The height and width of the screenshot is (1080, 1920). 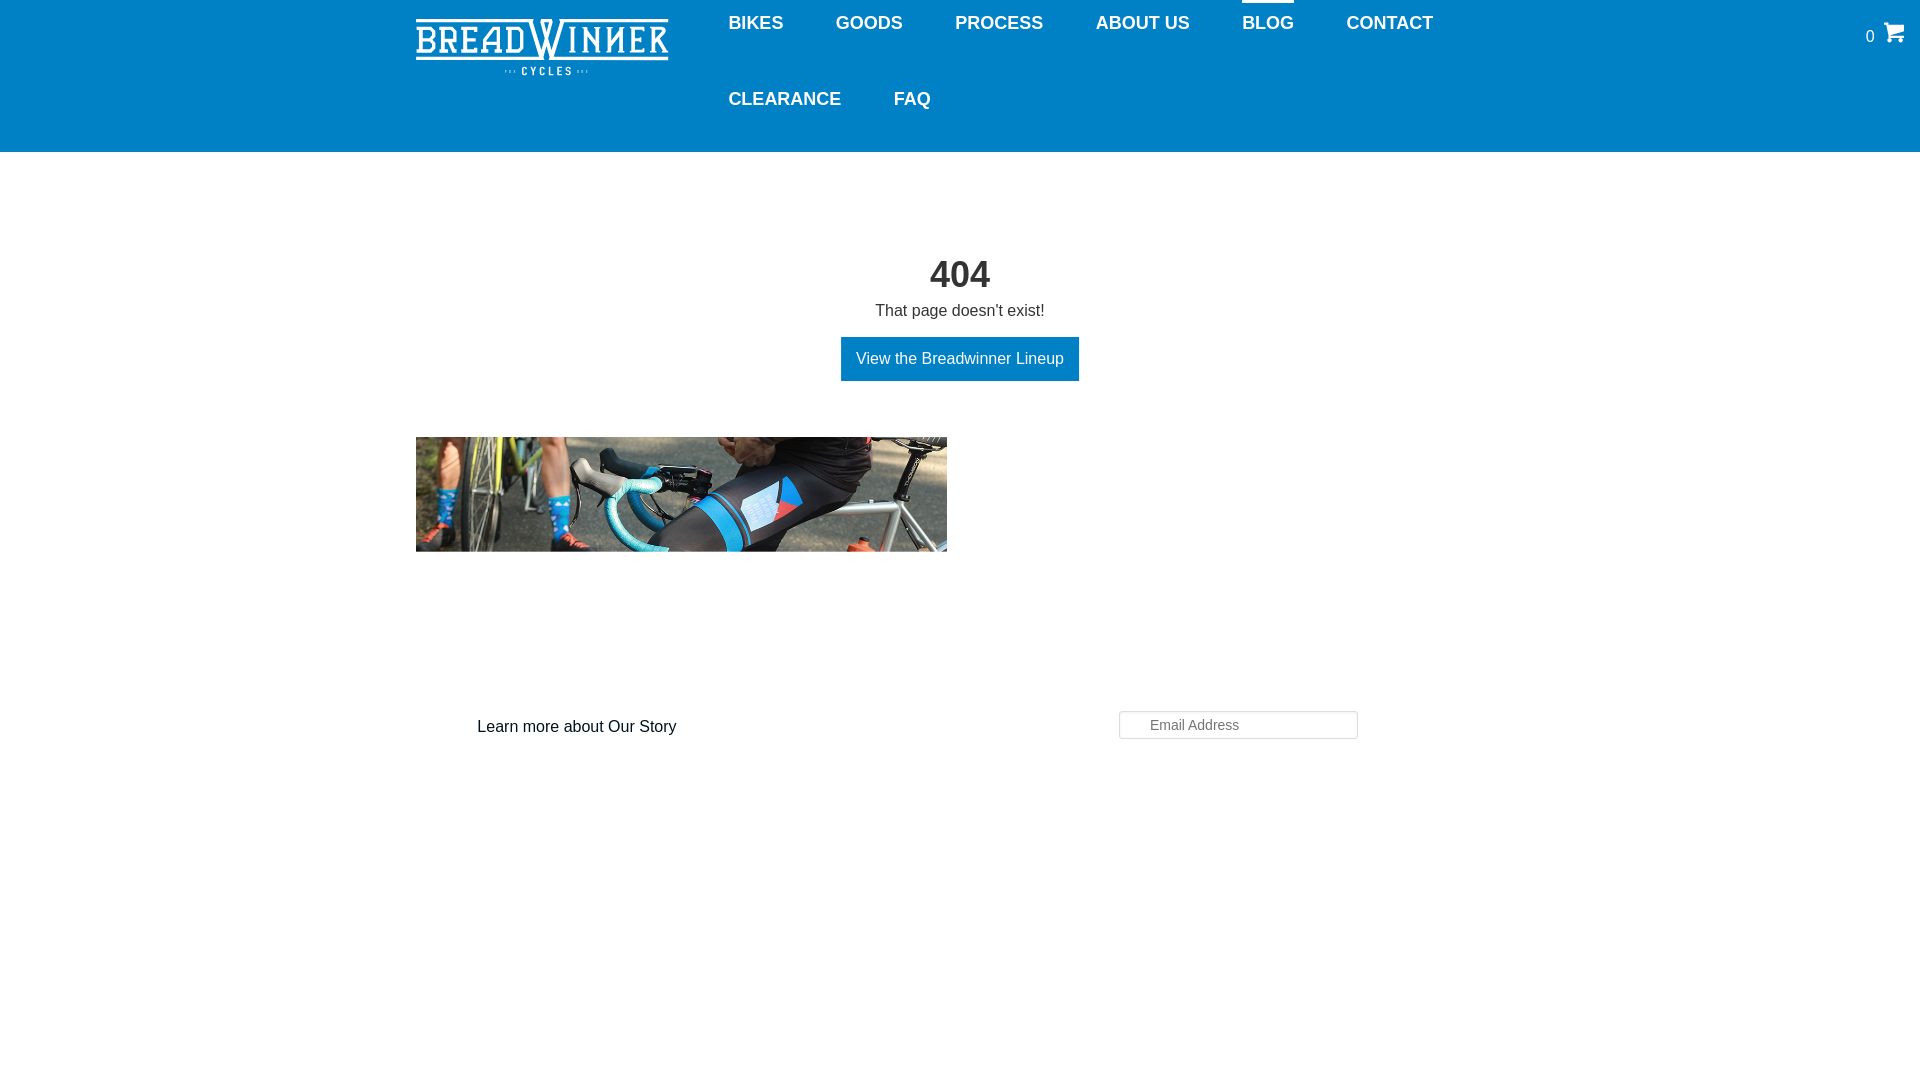 I want to click on PROCESS, so click(x=998, y=22).